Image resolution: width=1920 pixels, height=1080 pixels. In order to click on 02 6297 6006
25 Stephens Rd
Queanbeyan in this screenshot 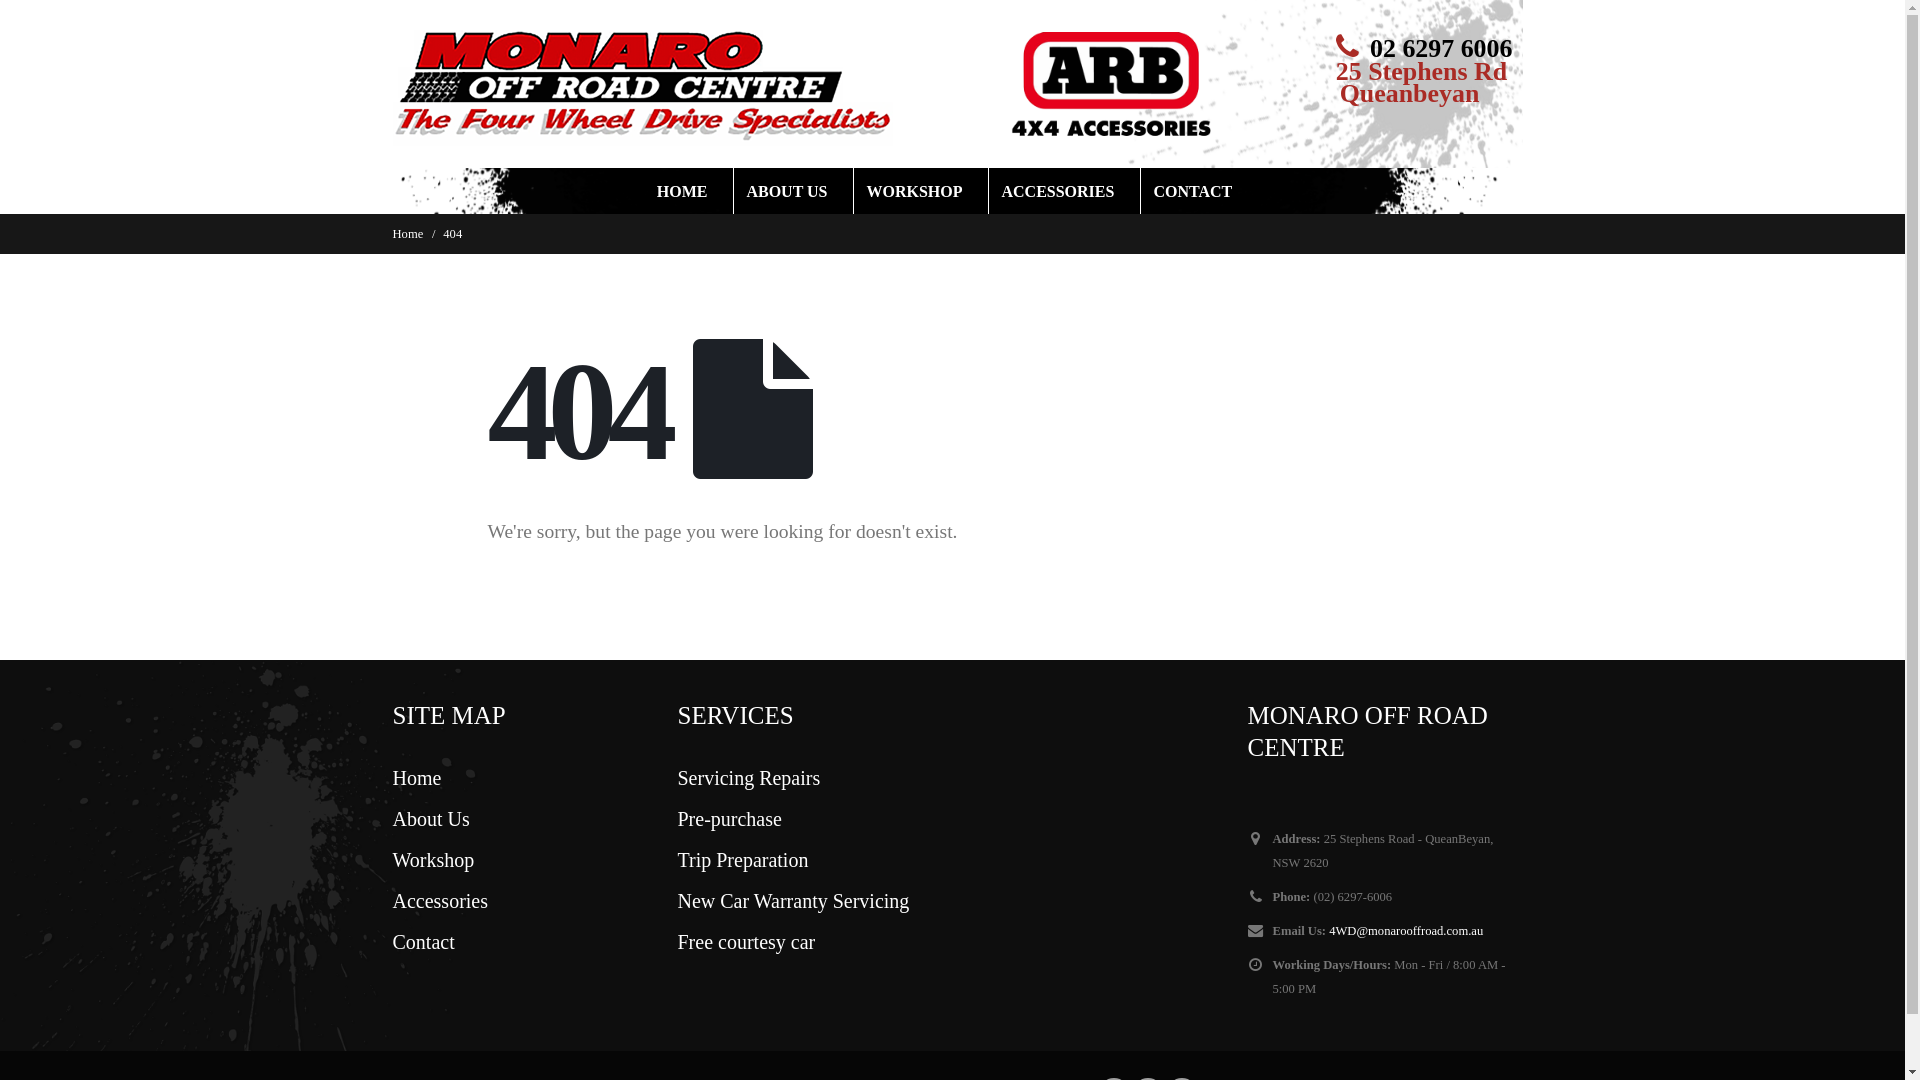, I will do `click(1422, 68)`.